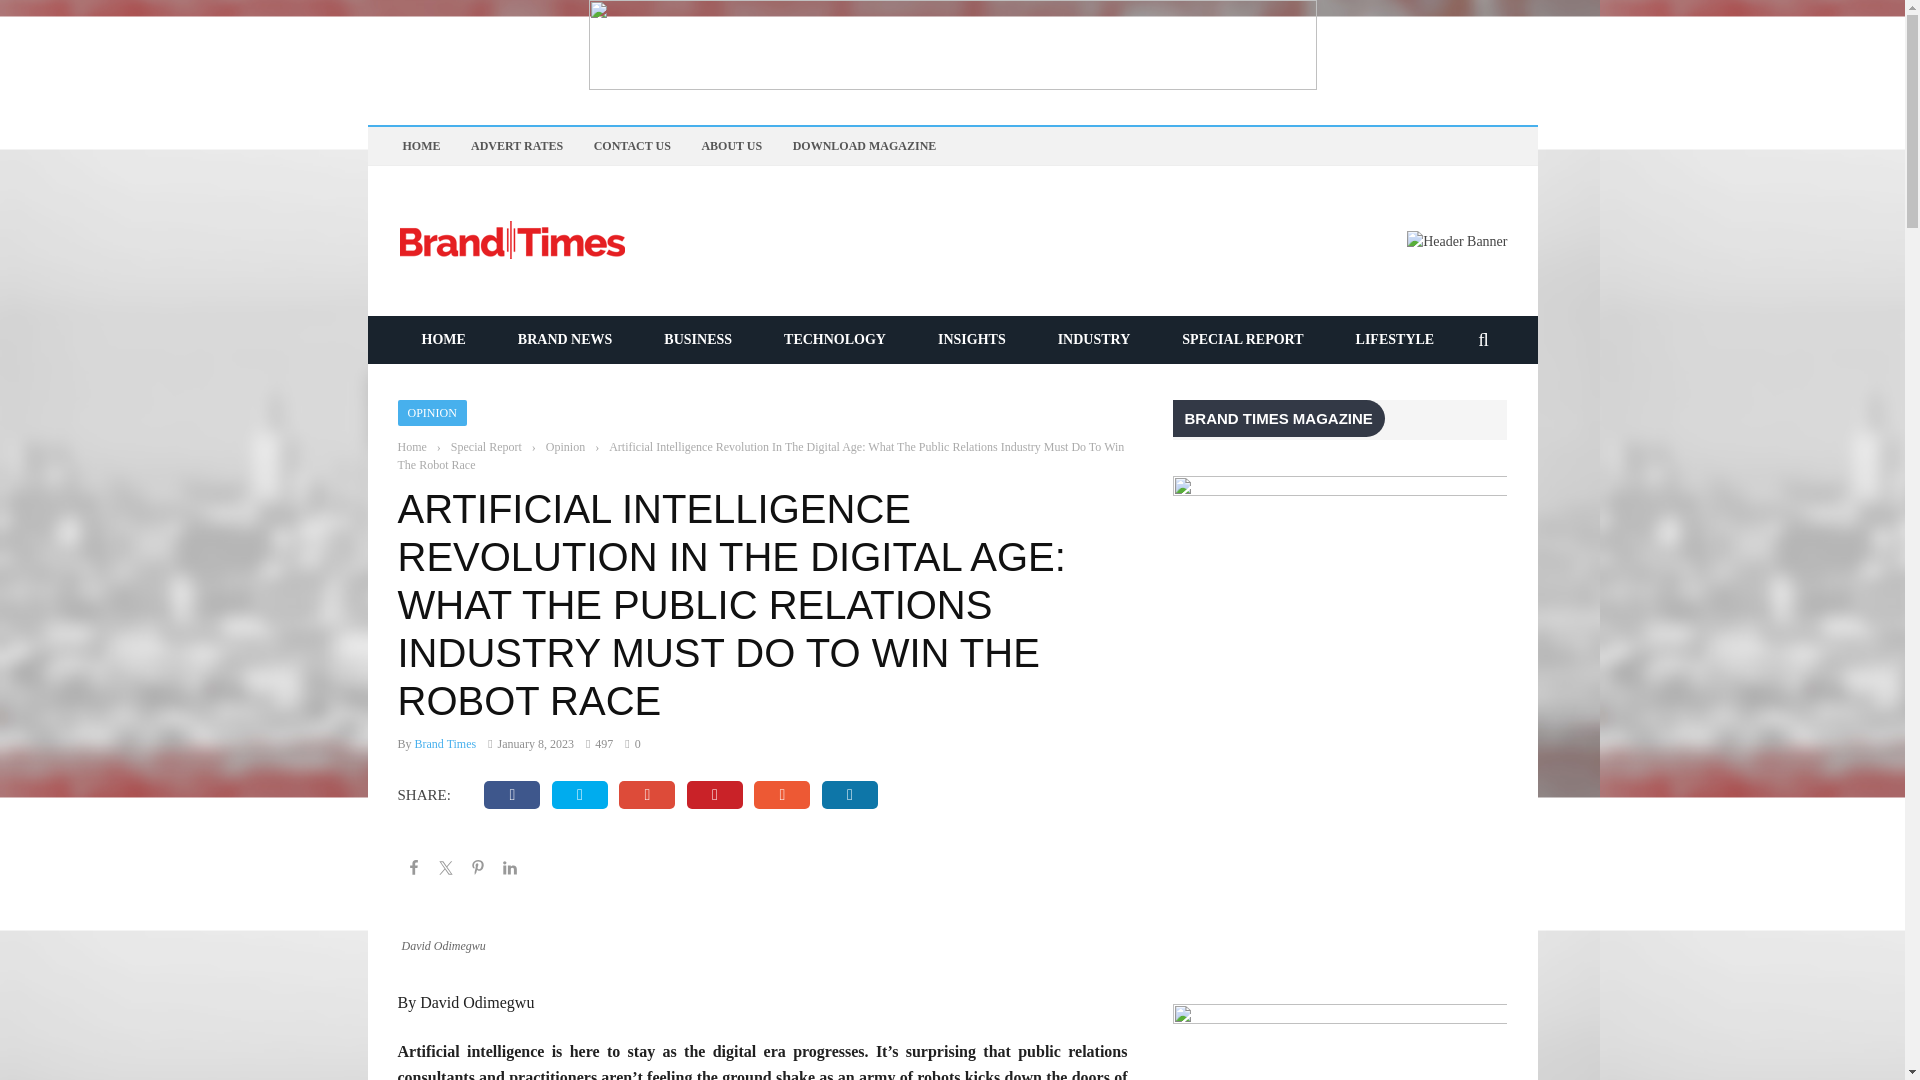  Describe the element at coordinates (516, 146) in the screenshot. I see `ADVERT RATES` at that location.